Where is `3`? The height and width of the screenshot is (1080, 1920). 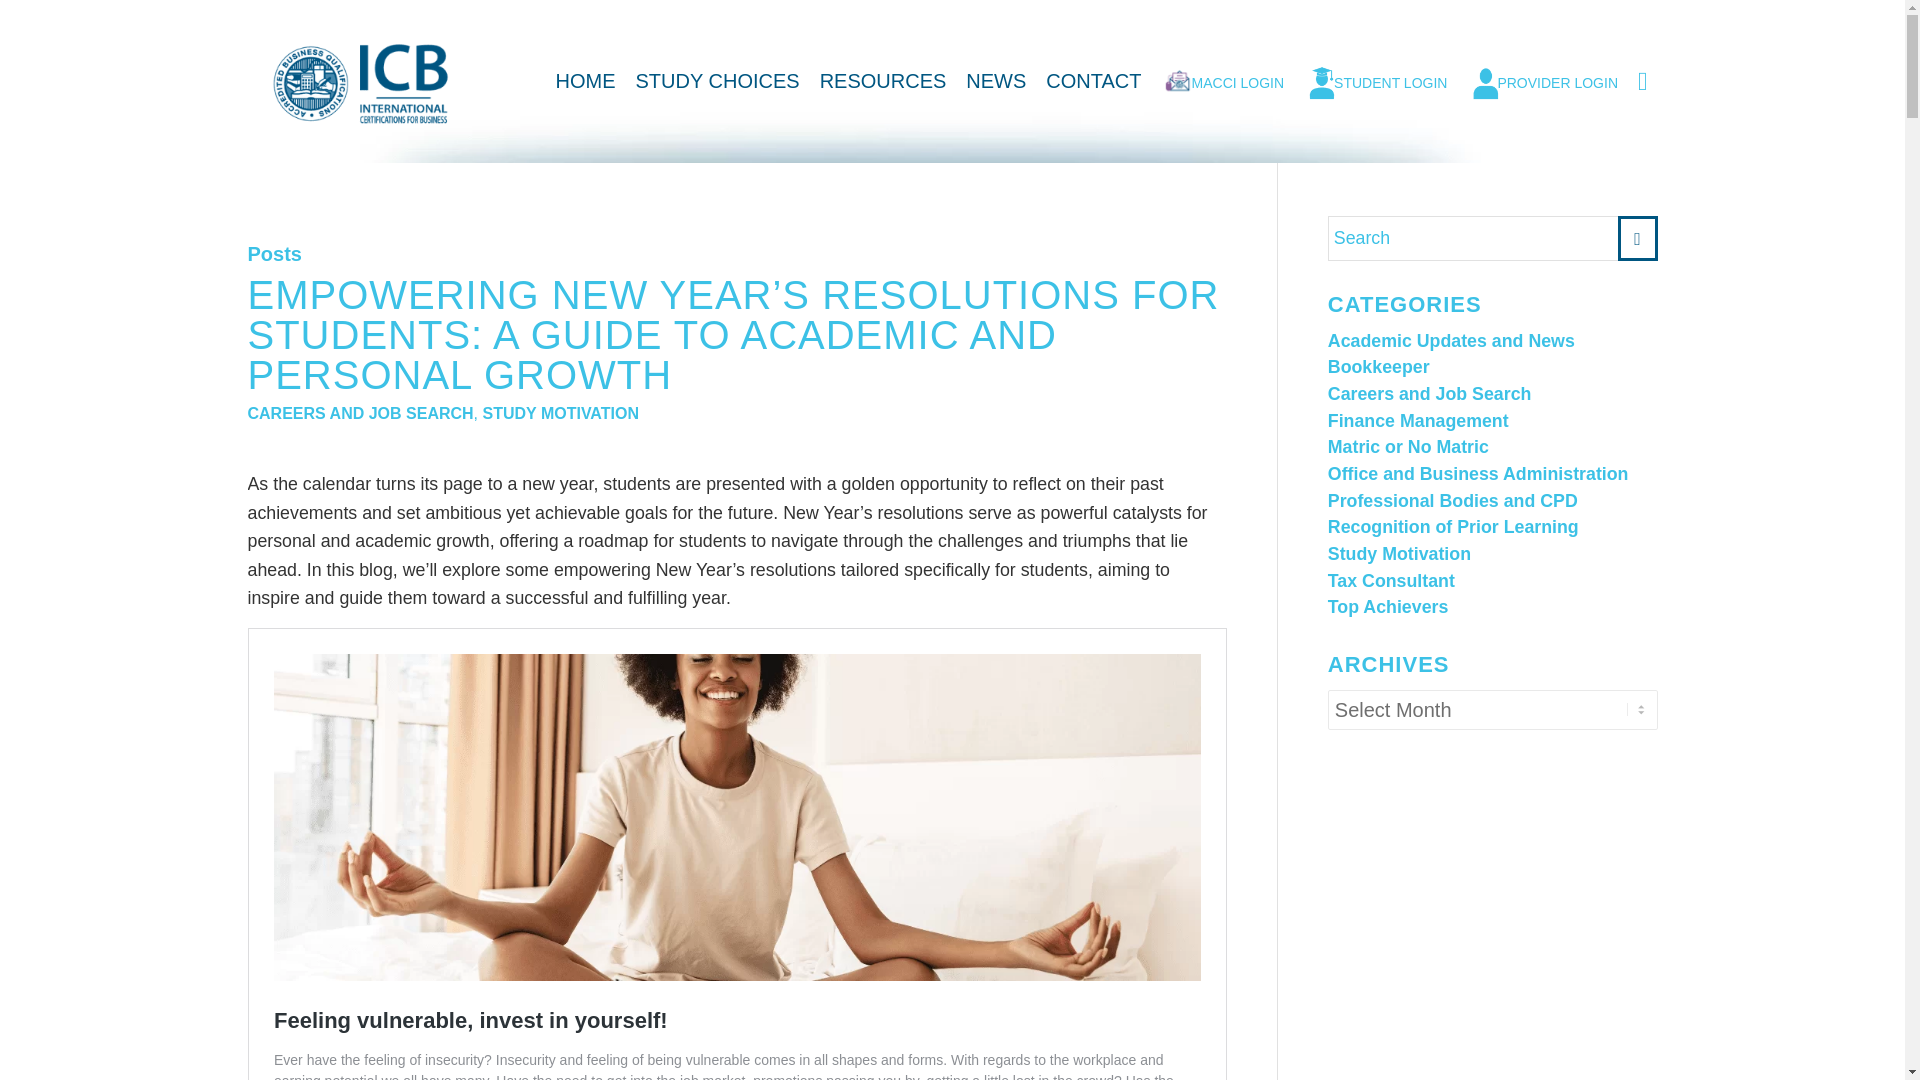 3 is located at coordinates (364, 84).